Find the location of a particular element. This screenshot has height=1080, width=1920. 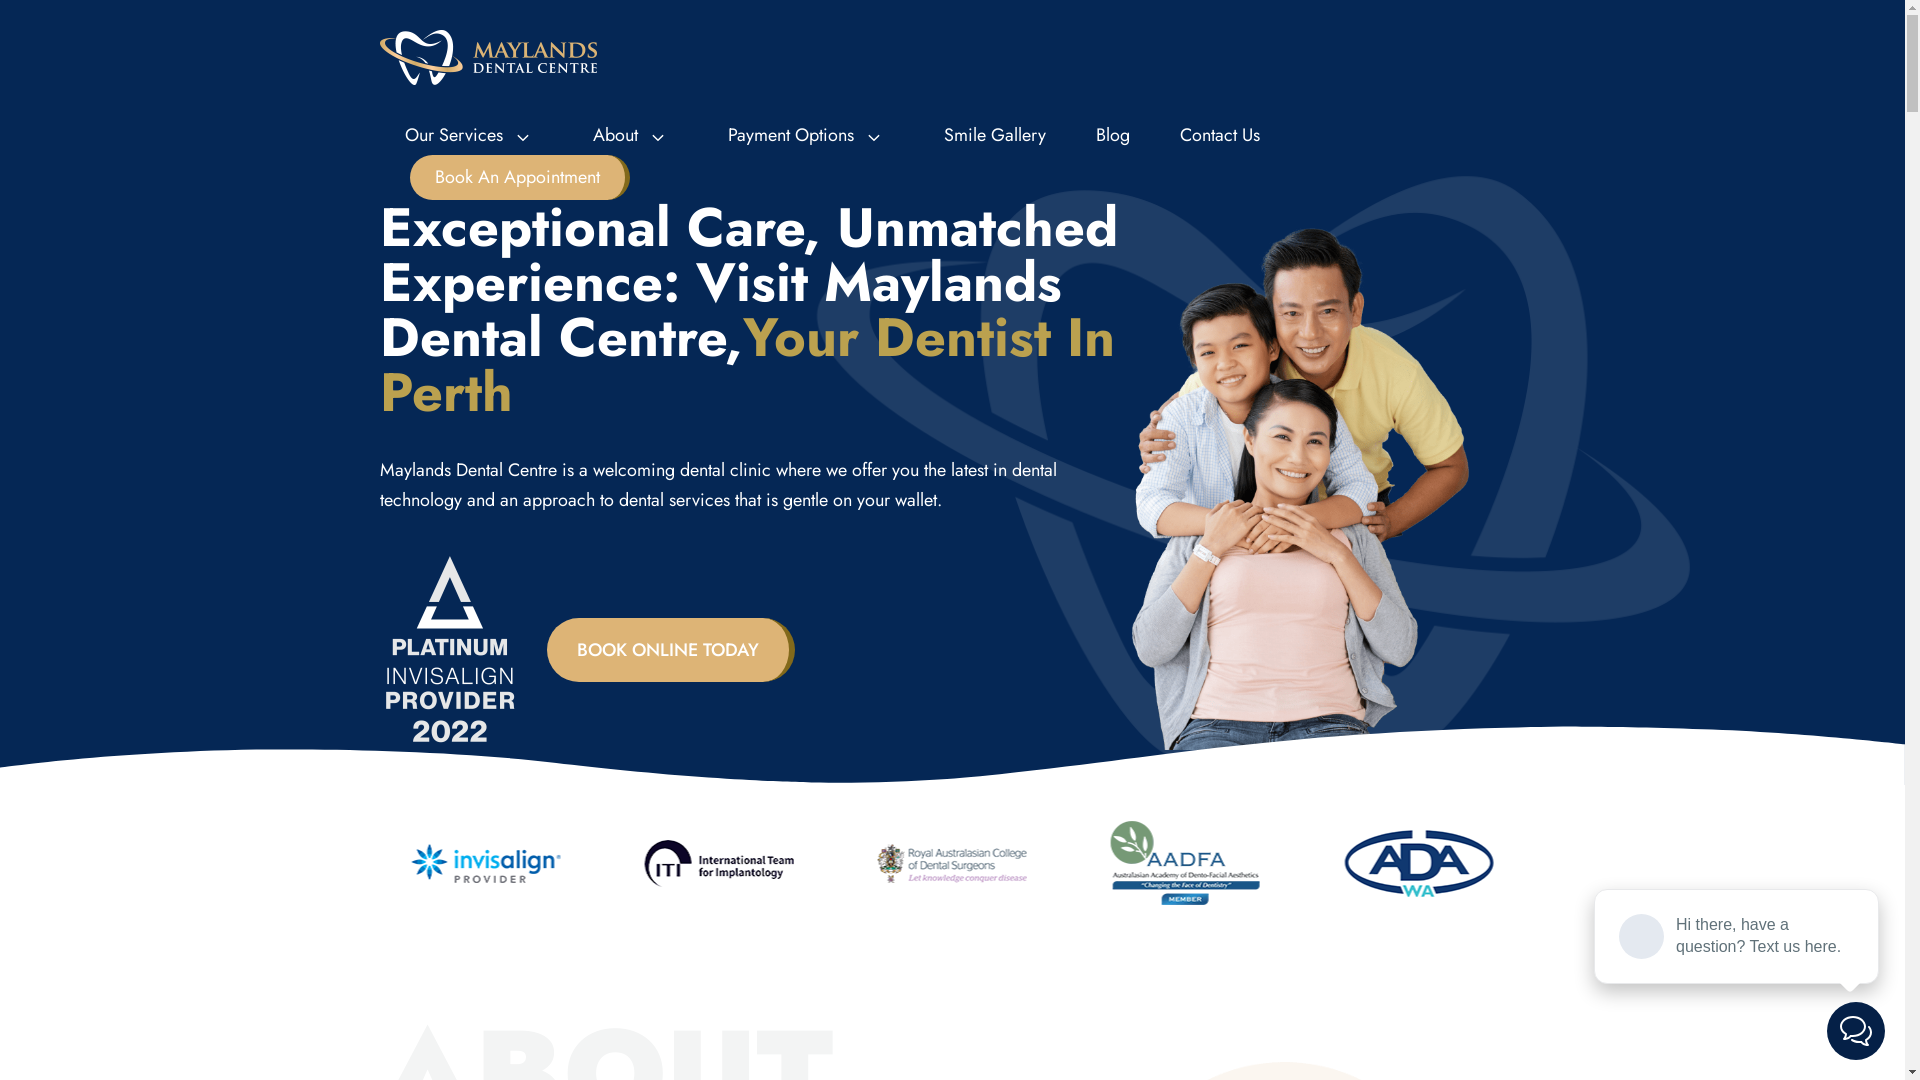

Trusted Dentist In Perth is located at coordinates (450, 650).